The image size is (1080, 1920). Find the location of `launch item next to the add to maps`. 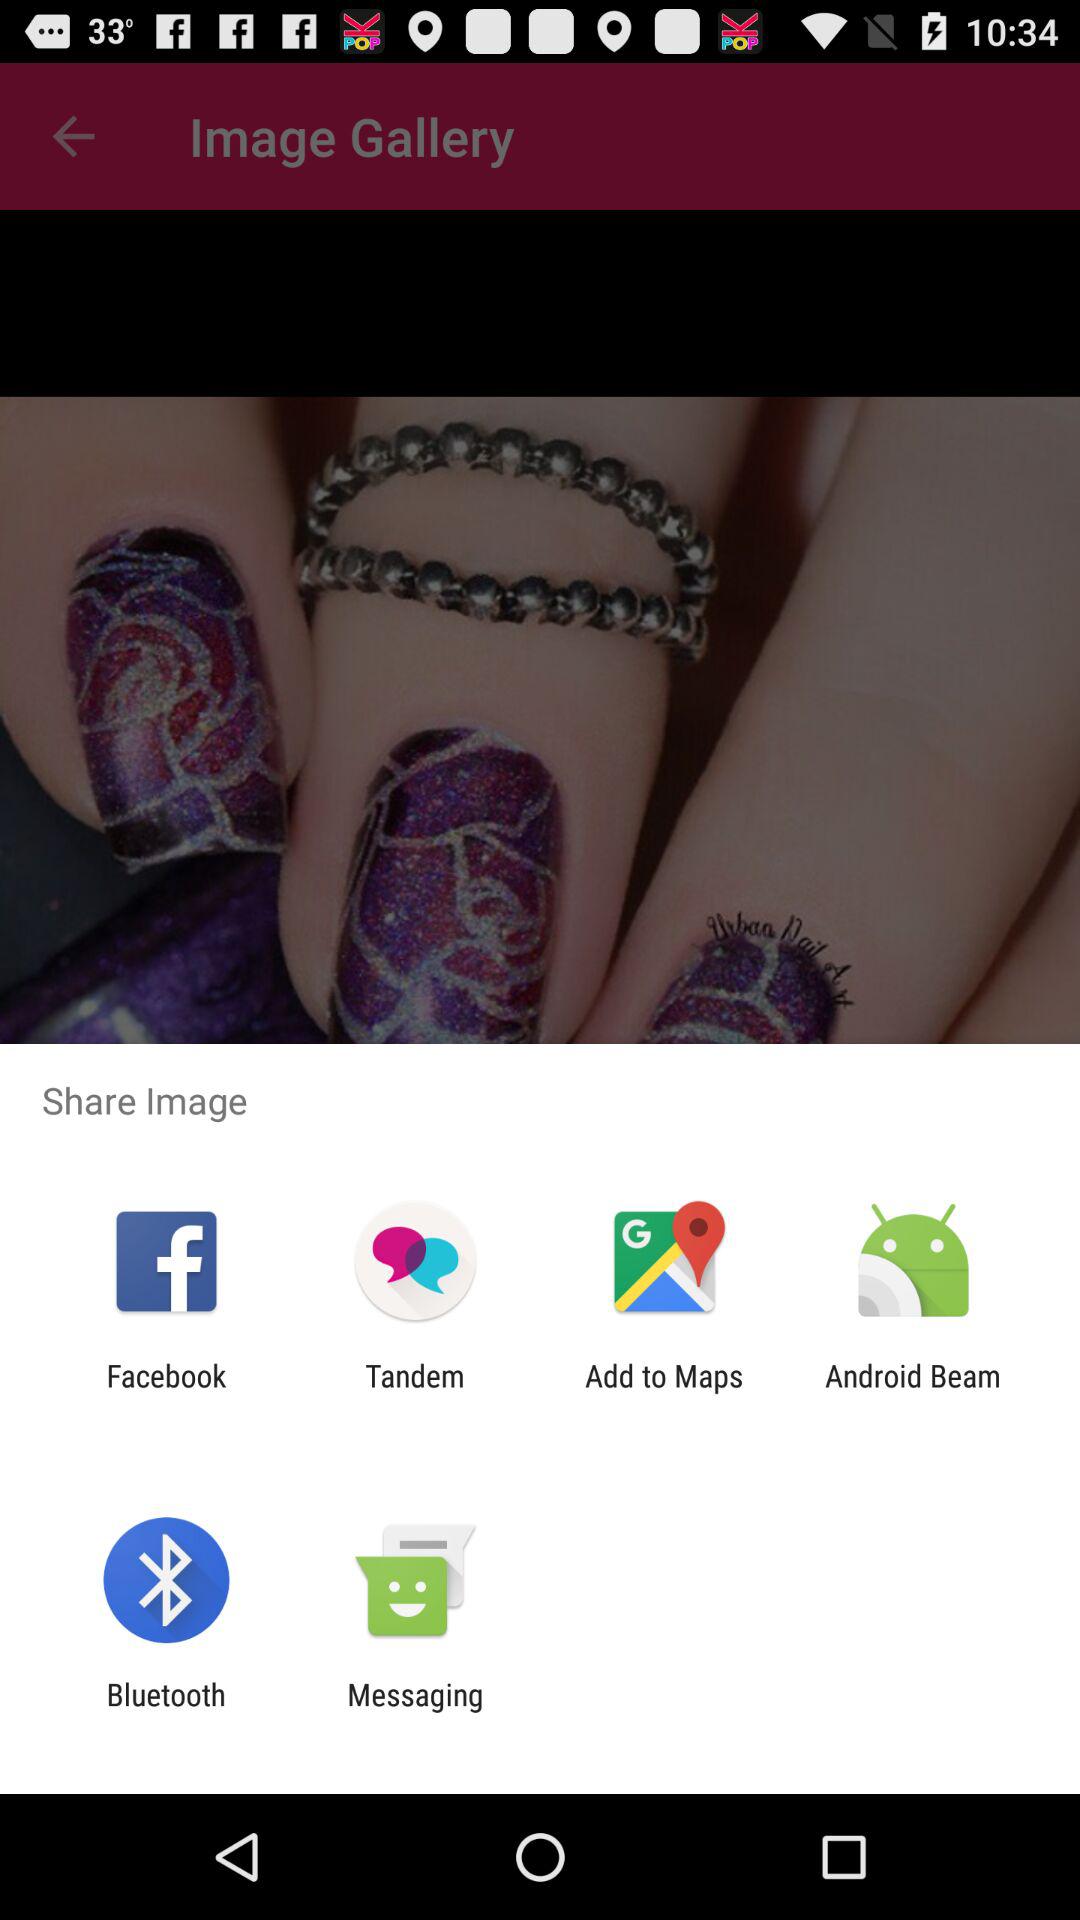

launch item next to the add to maps is located at coordinates (414, 1393).